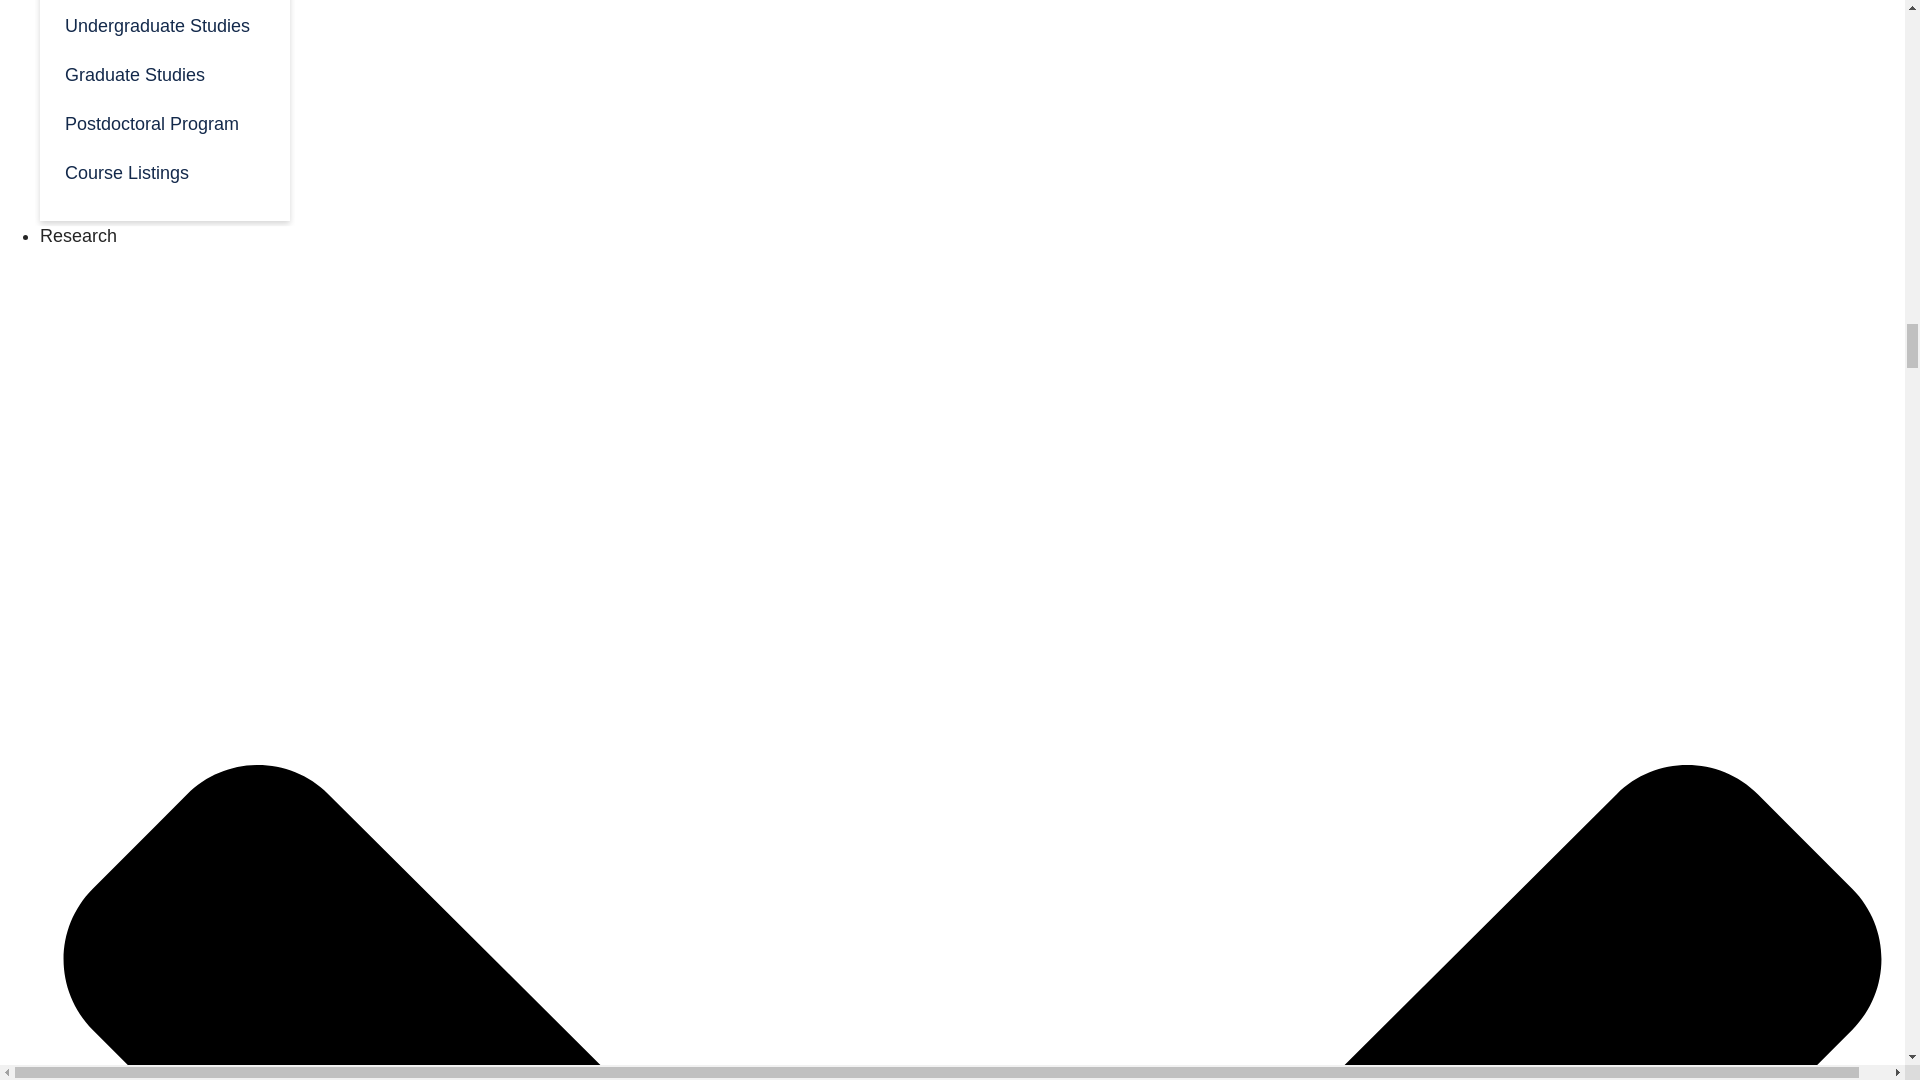  Describe the element at coordinates (164, 73) in the screenshot. I see `Graduate Studies` at that location.